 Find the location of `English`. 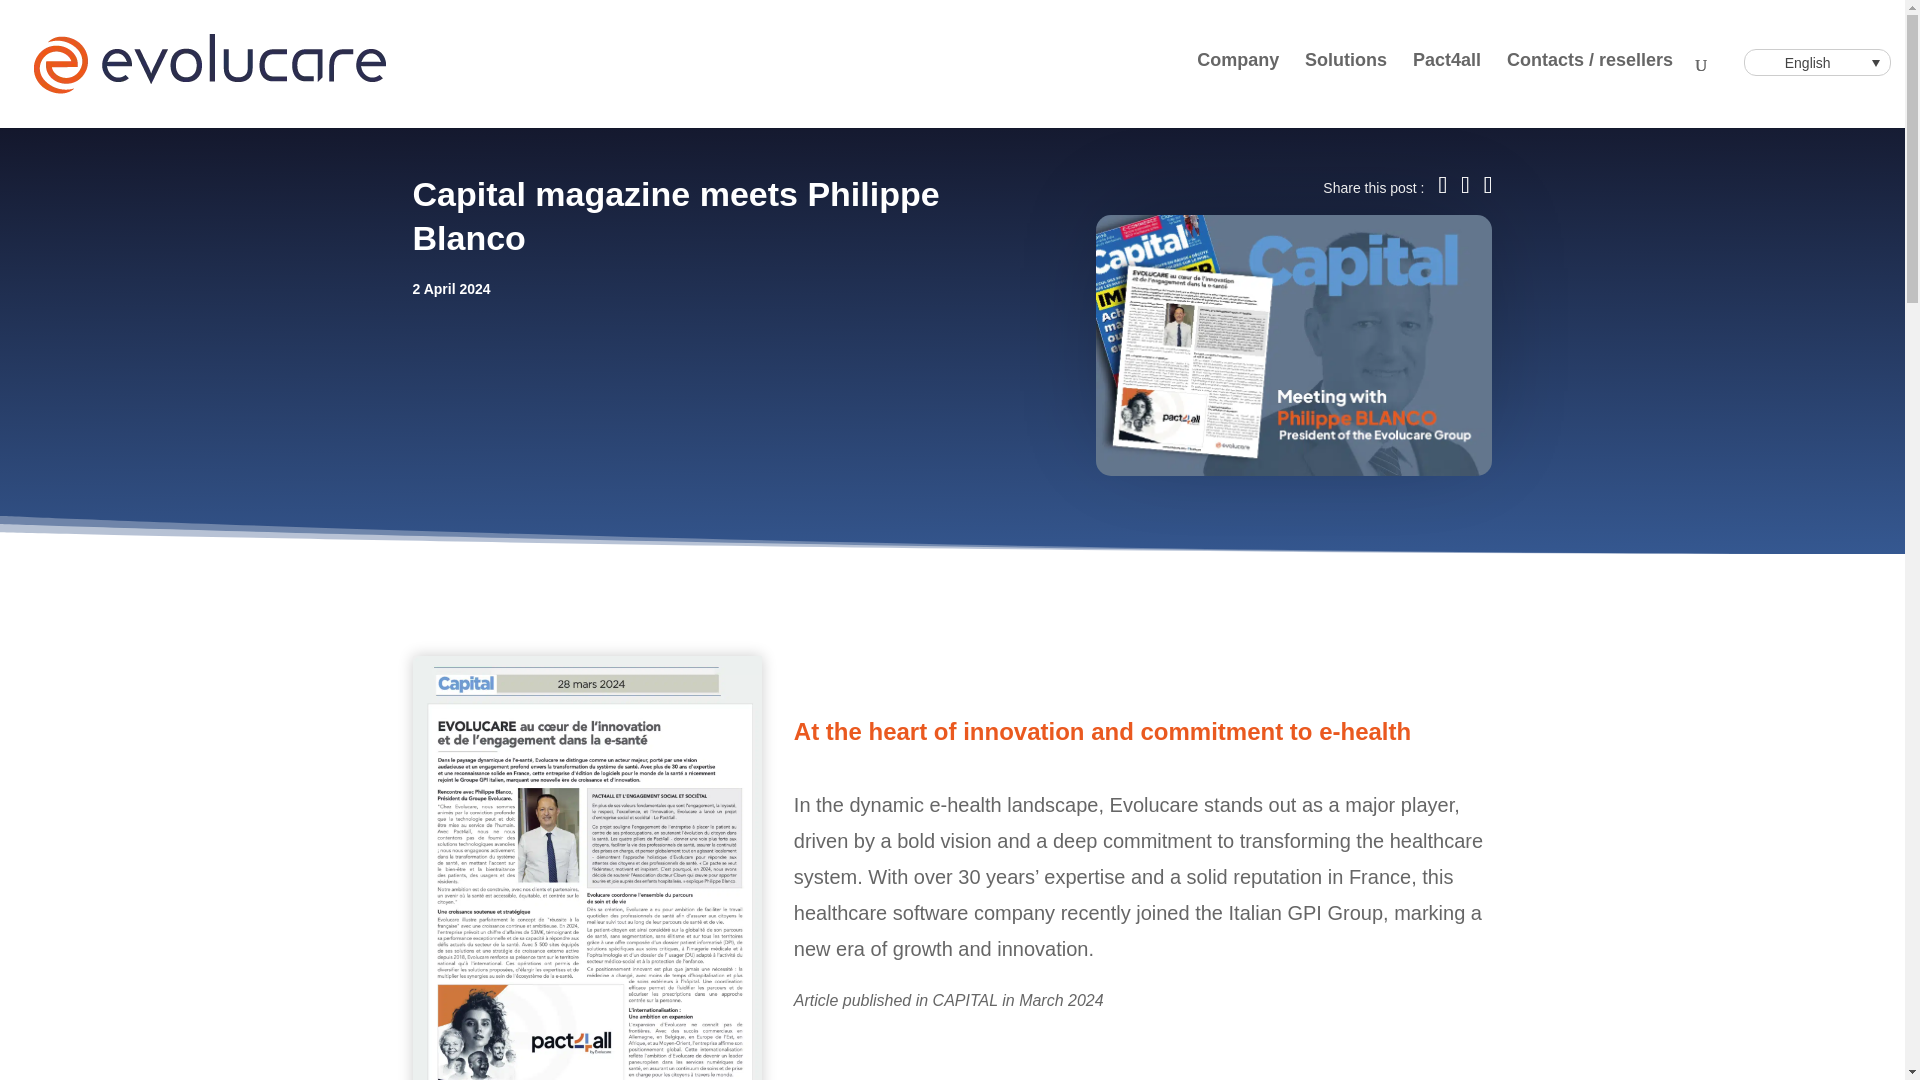

English is located at coordinates (1817, 62).